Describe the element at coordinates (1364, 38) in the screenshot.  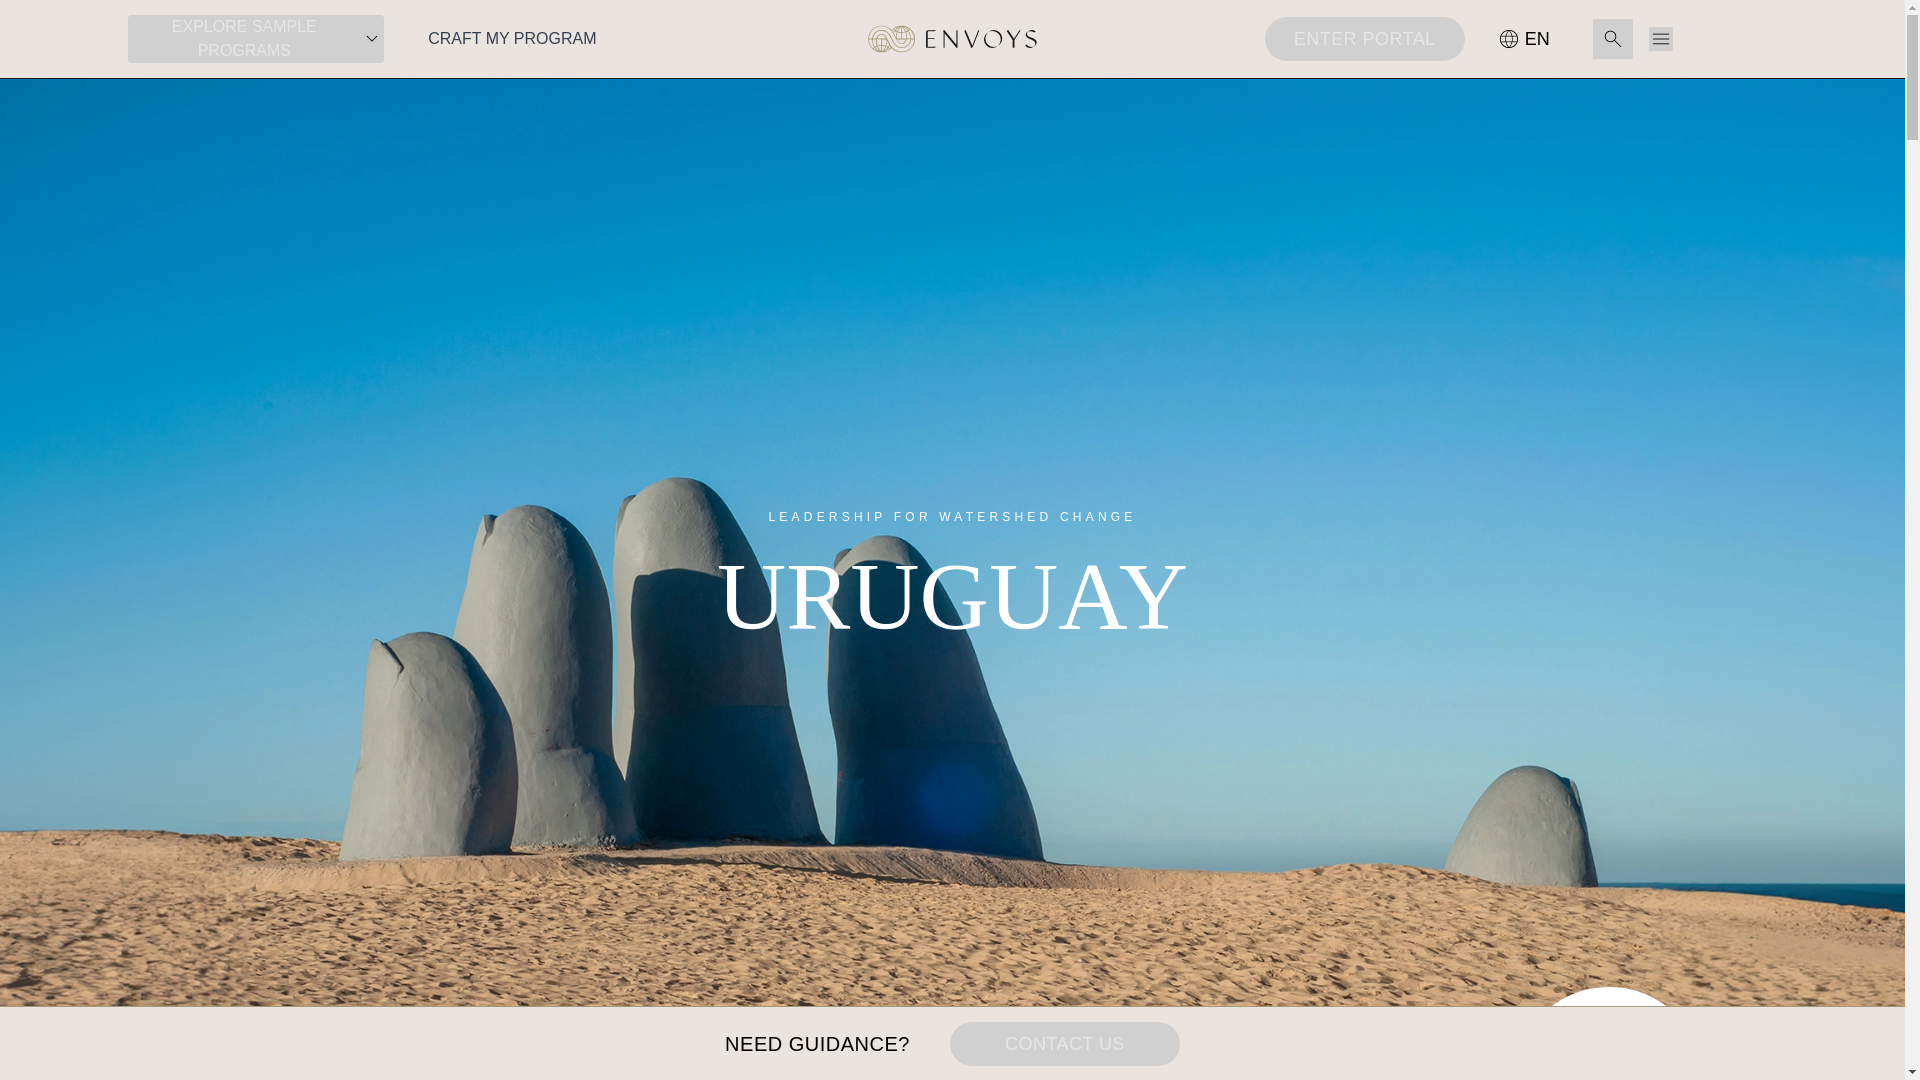
I see `ENTER PORTAL` at that location.